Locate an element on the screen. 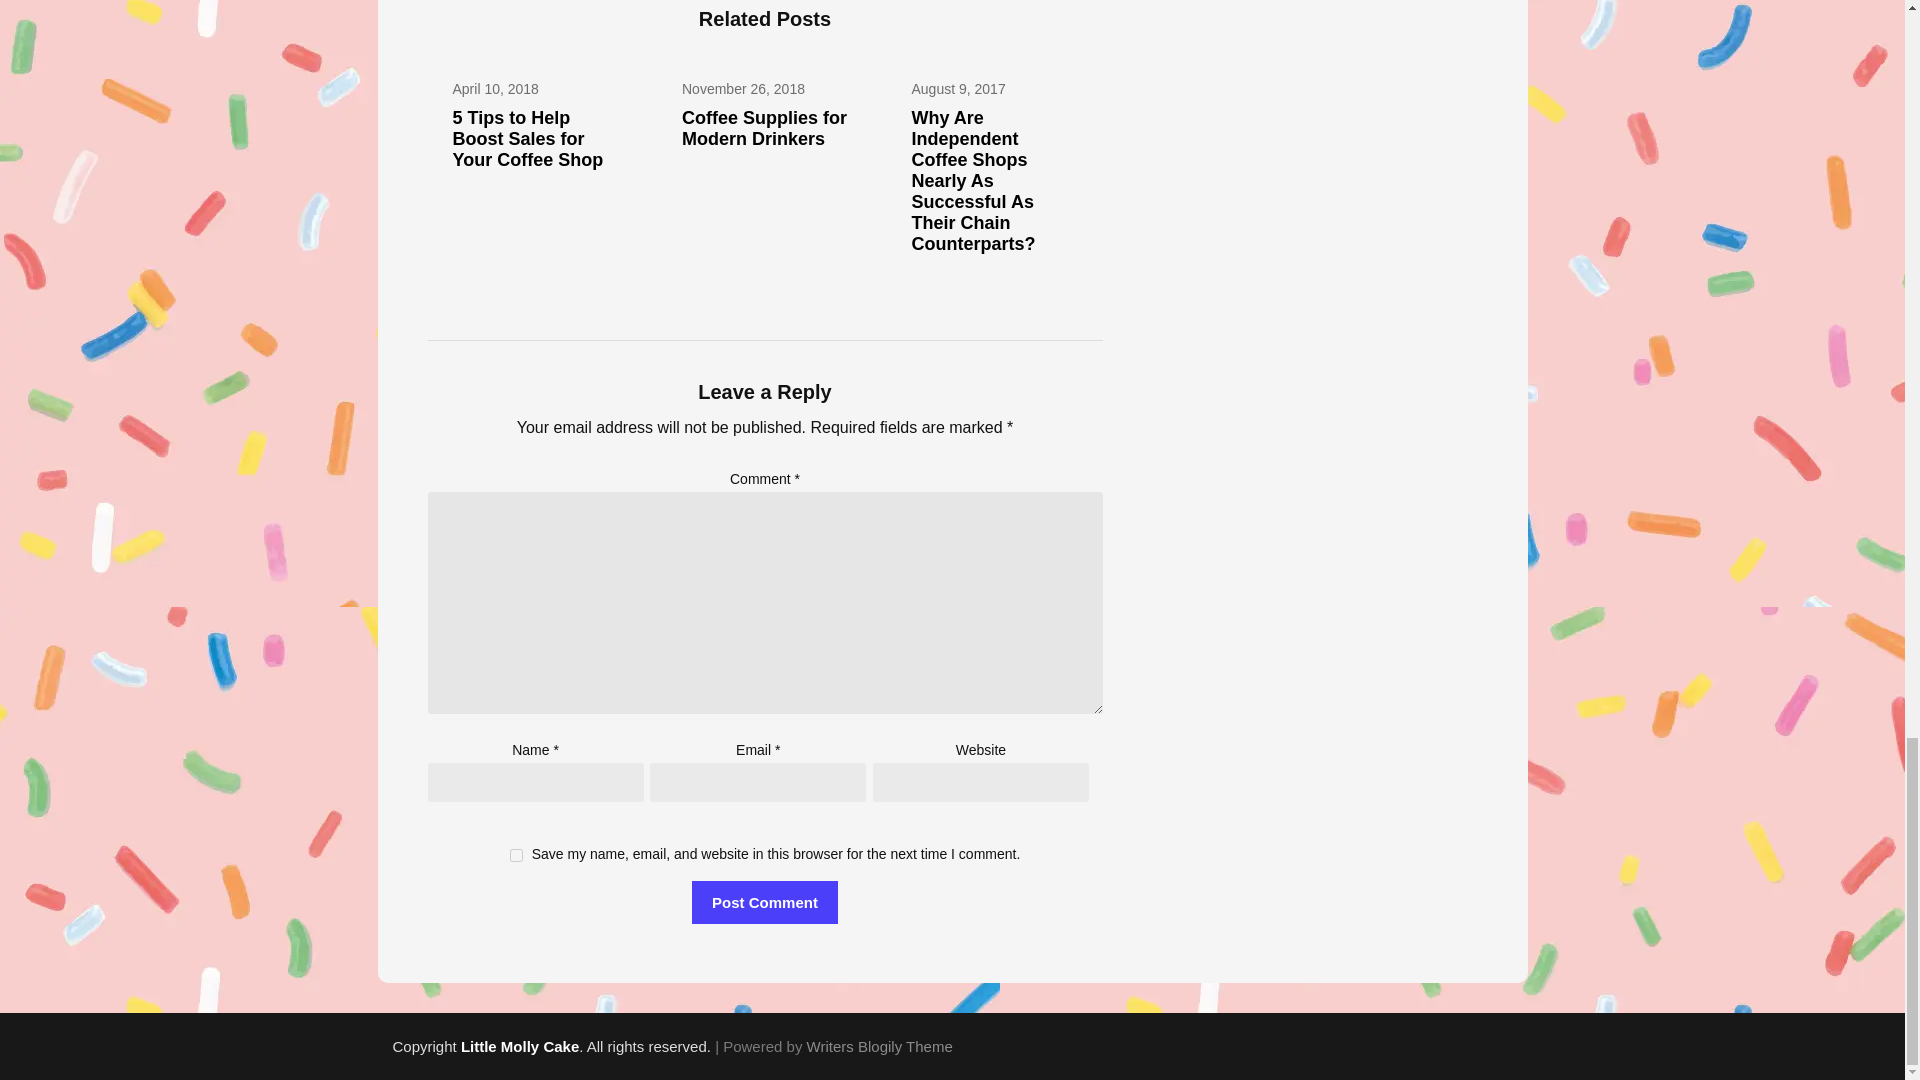 This screenshot has height=1080, width=1920. Coffee Supplies for Modern Drinkers is located at coordinates (764, 128).